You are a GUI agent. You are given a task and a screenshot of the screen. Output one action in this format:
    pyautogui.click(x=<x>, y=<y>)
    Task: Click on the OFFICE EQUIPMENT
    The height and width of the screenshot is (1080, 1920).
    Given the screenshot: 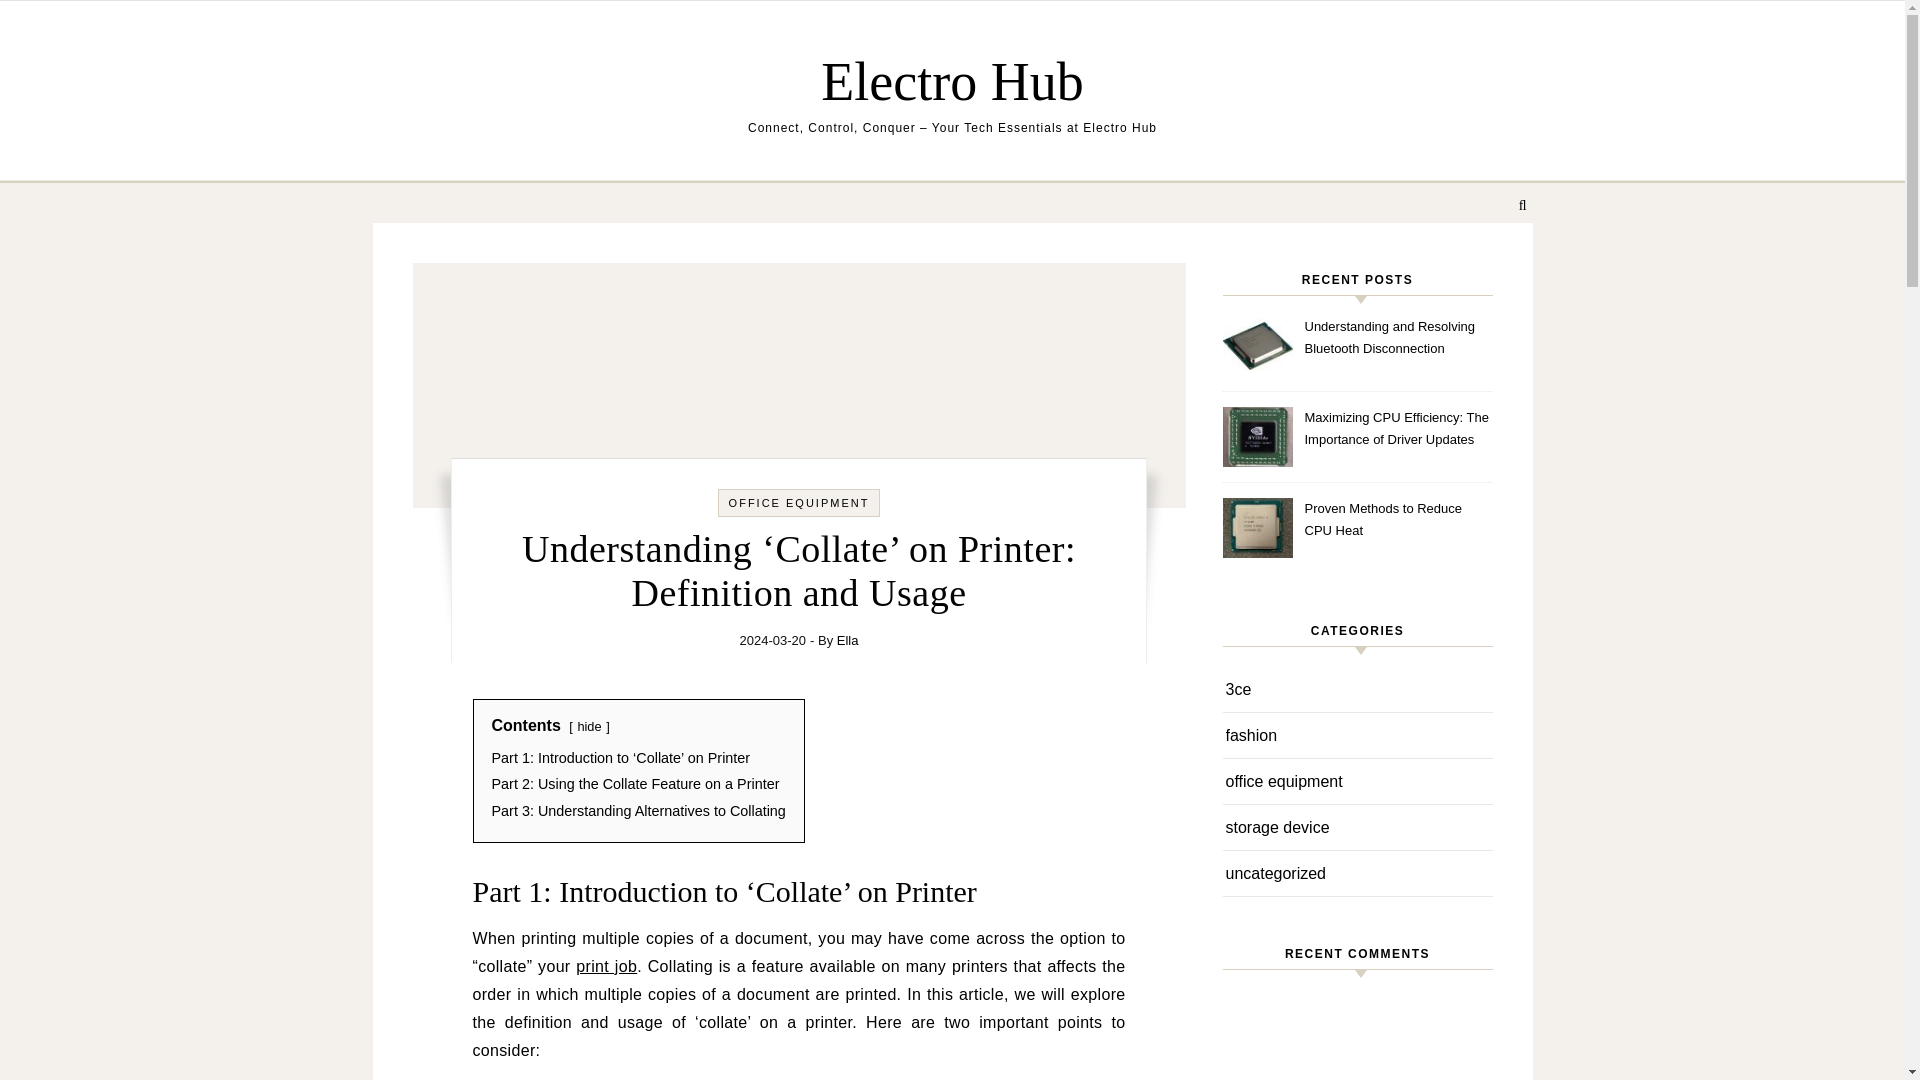 What is the action you would take?
    pyautogui.click(x=799, y=502)
    